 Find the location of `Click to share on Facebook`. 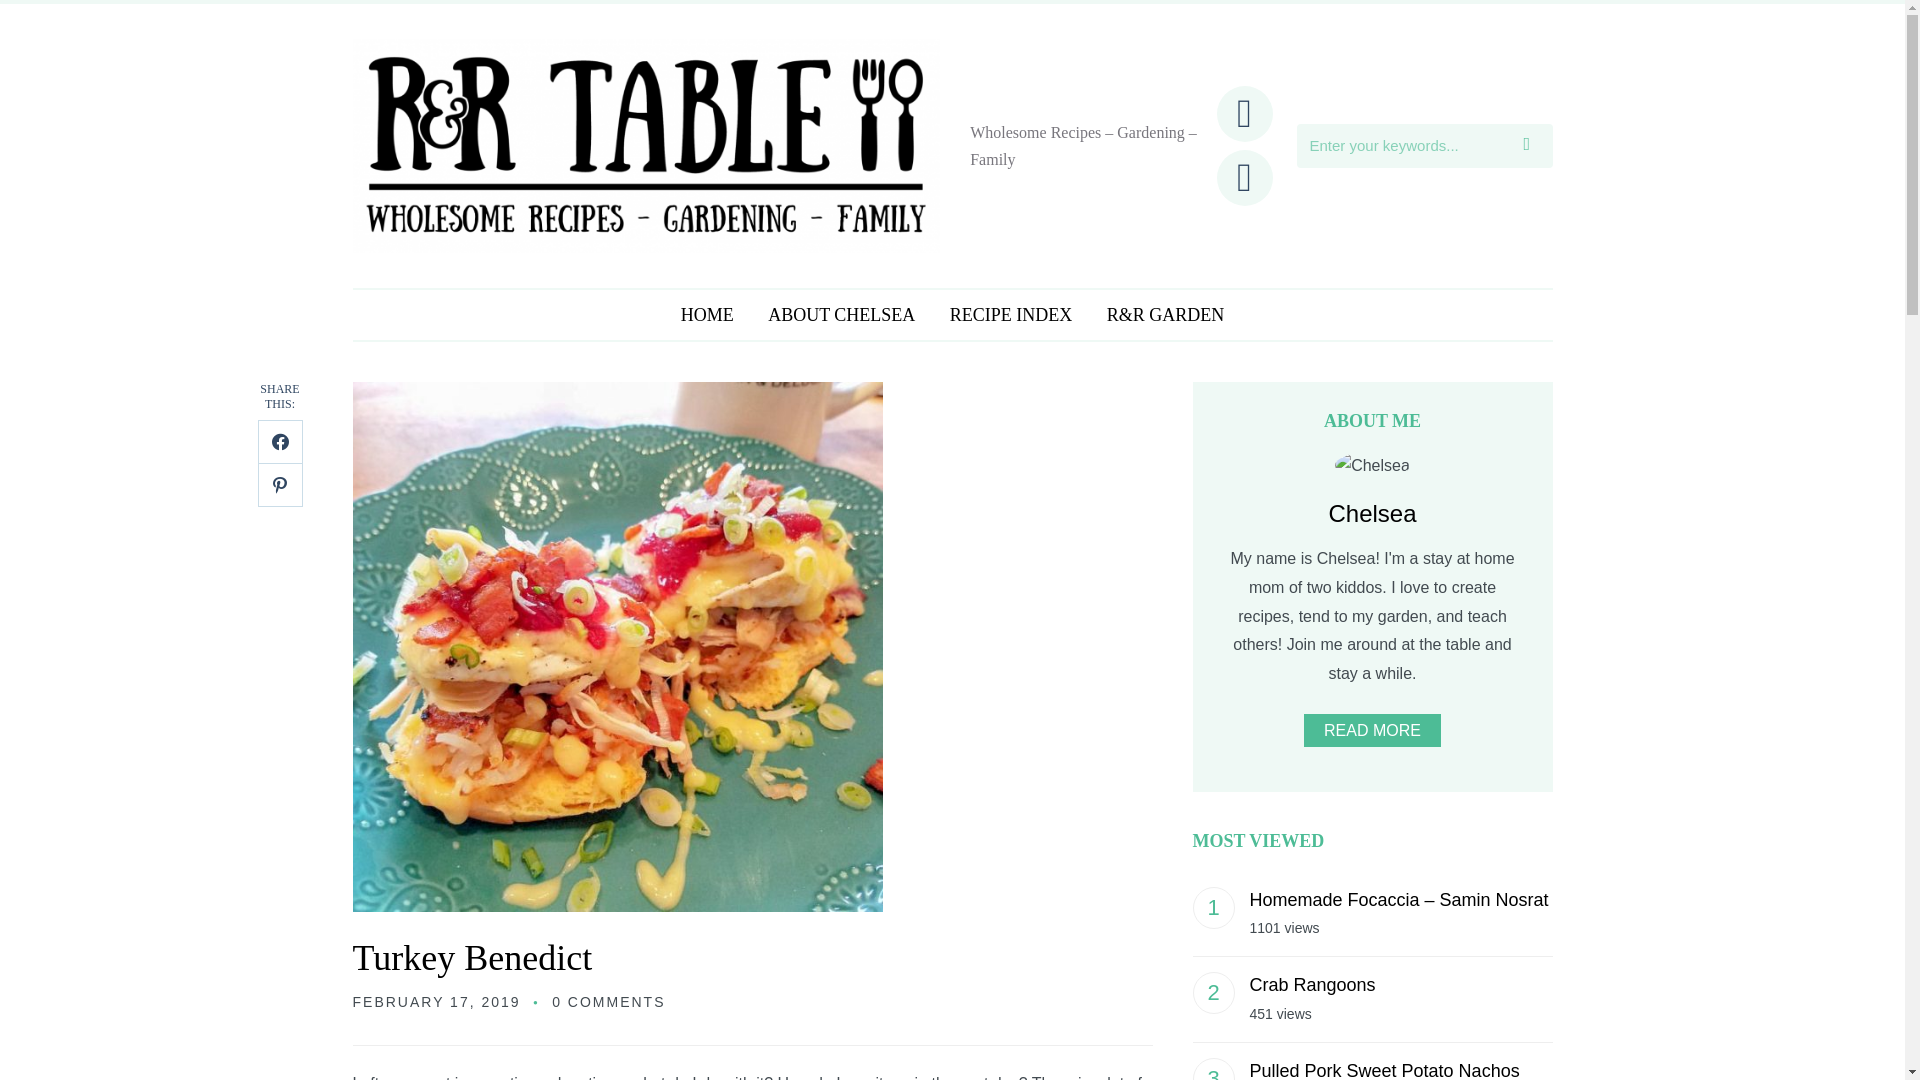

Click to share on Facebook is located at coordinates (280, 442).